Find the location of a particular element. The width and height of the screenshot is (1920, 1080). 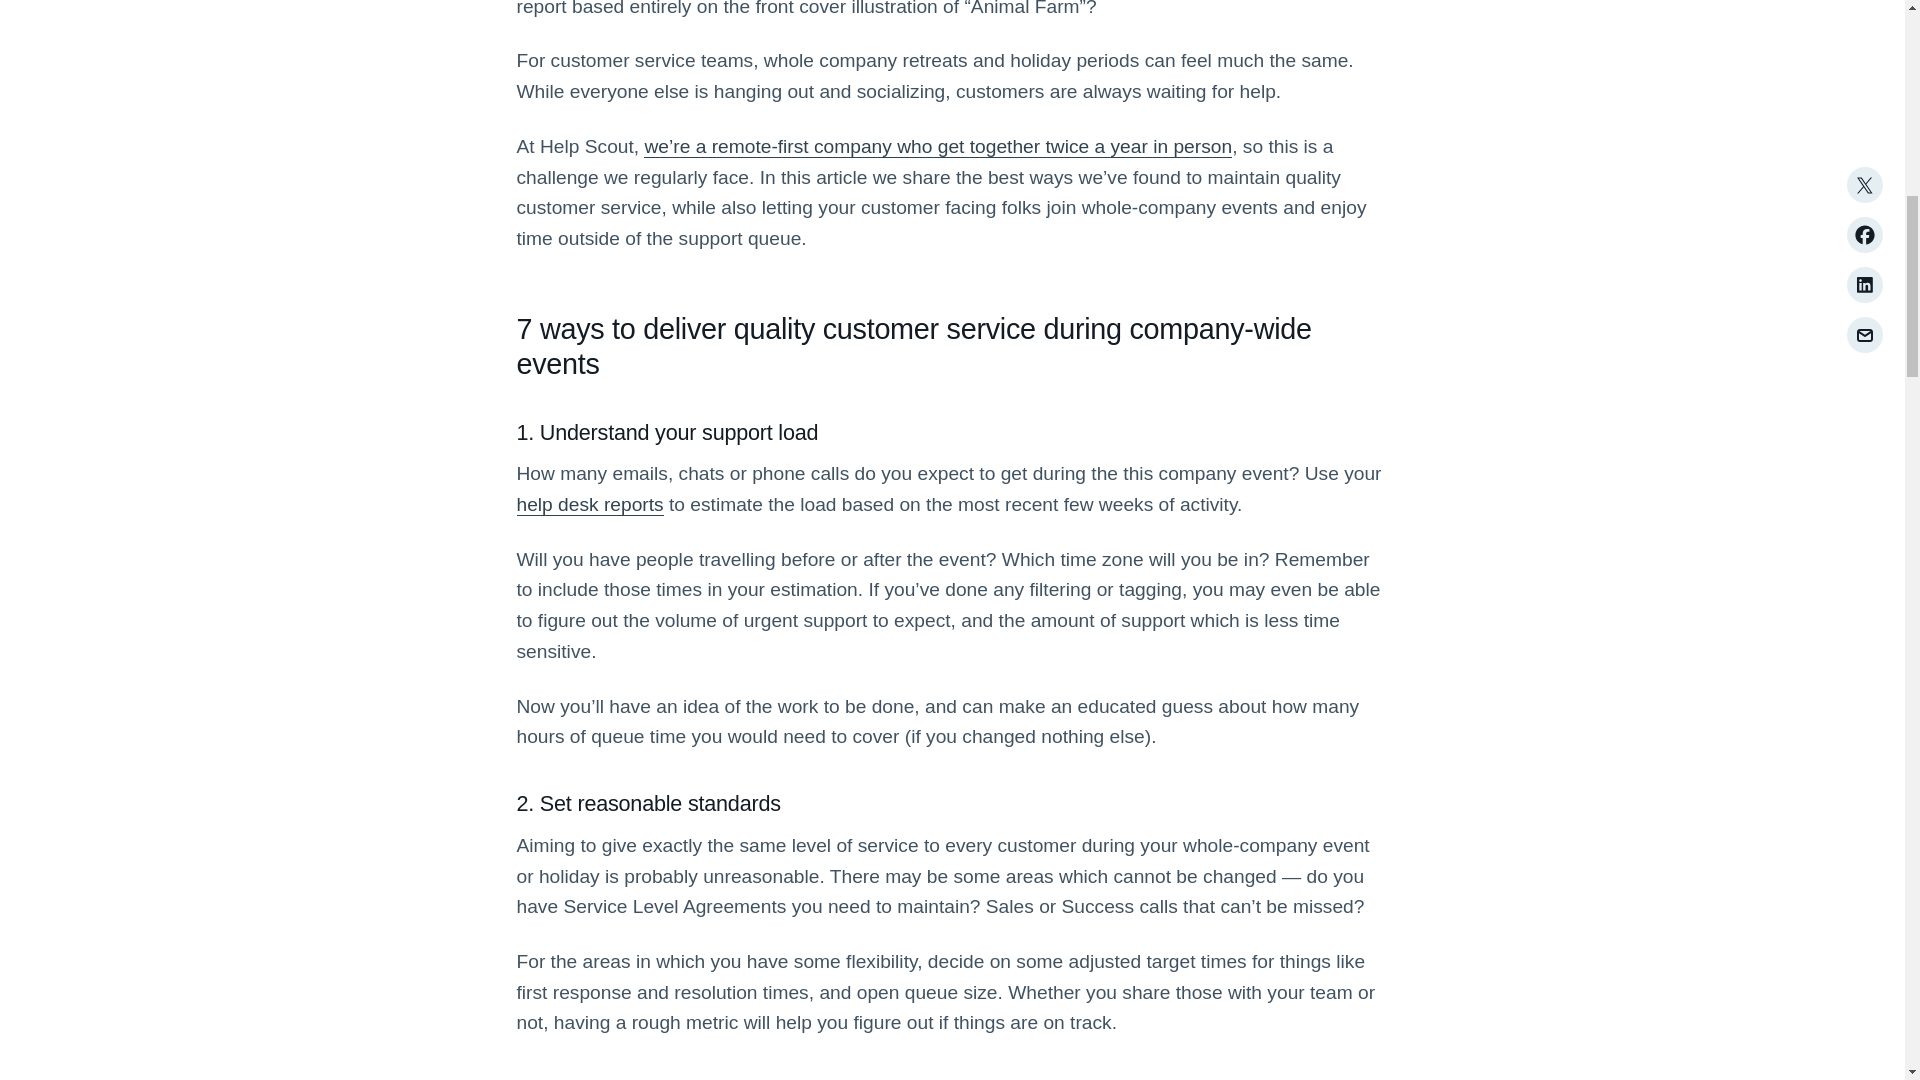

Share on LinkedIn is located at coordinates (1863, 52).